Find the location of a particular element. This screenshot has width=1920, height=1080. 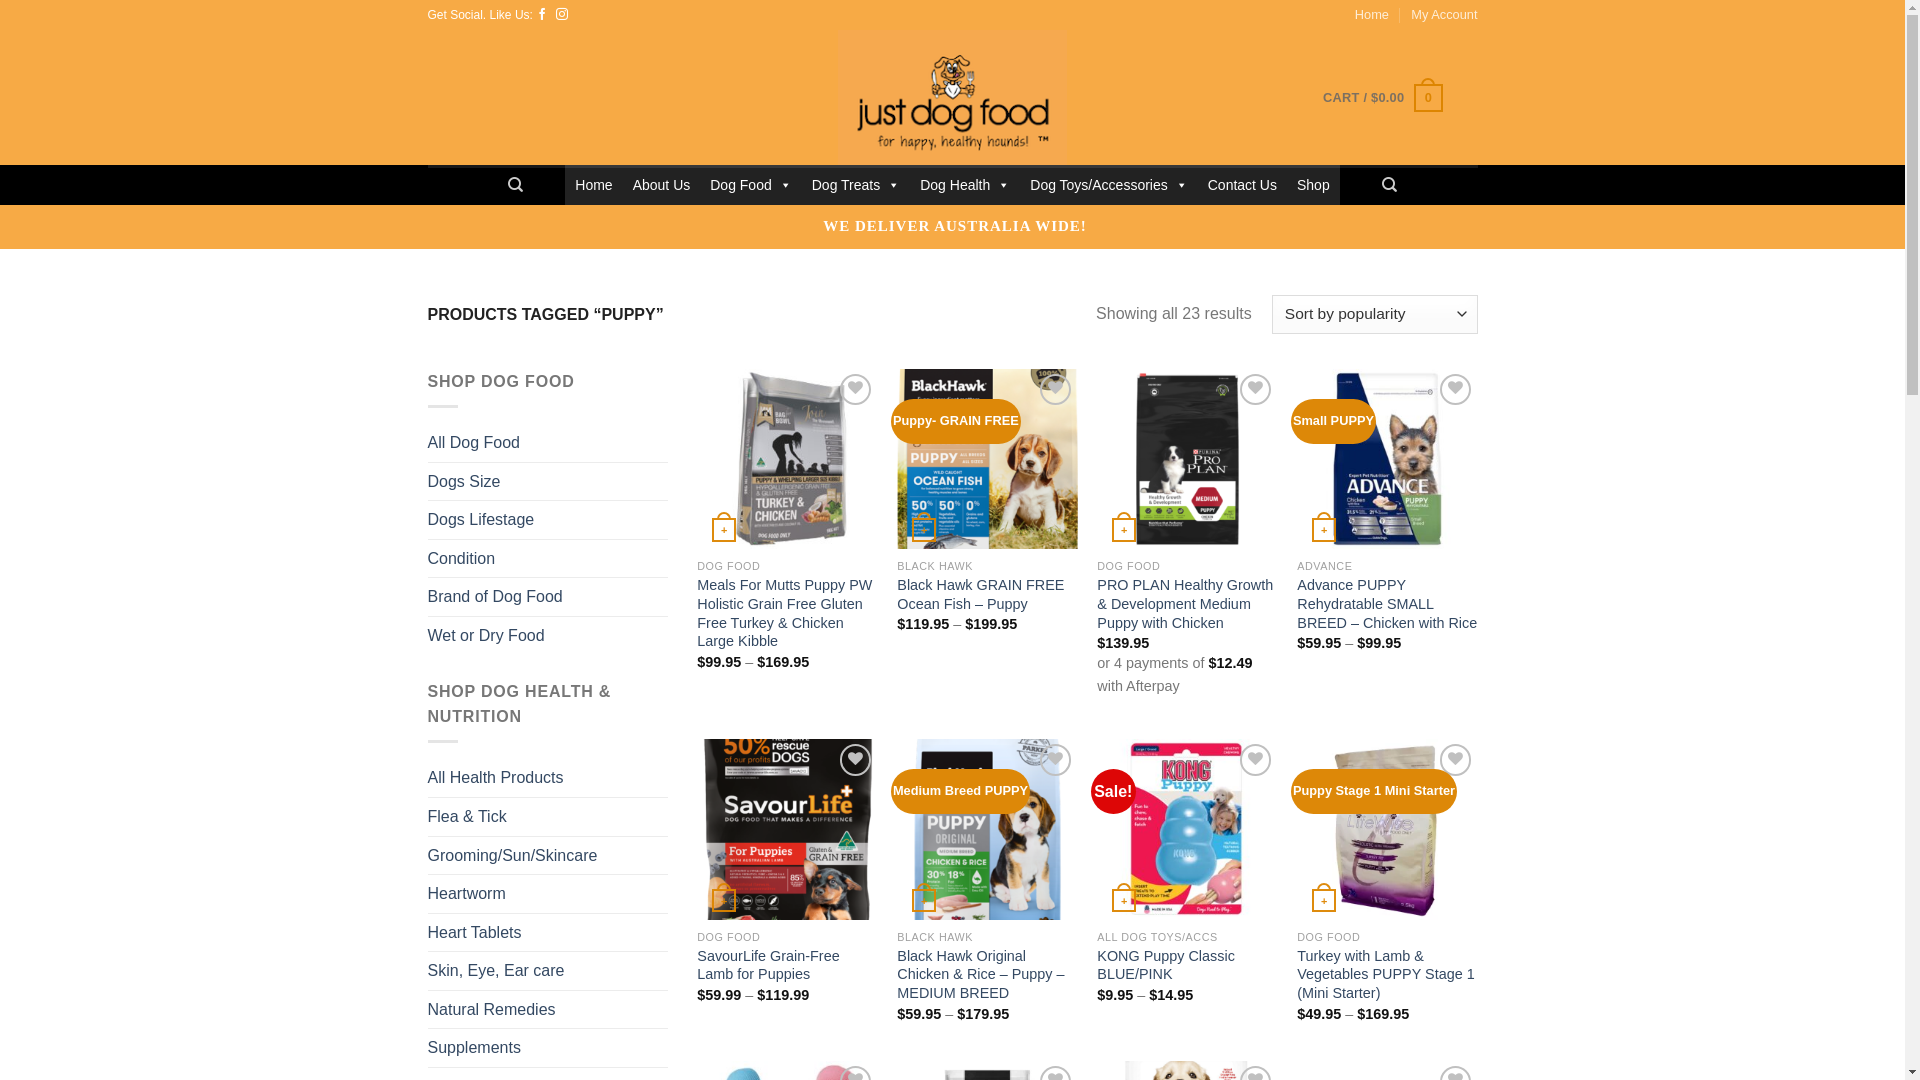

Contact Us is located at coordinates (1242, 185).